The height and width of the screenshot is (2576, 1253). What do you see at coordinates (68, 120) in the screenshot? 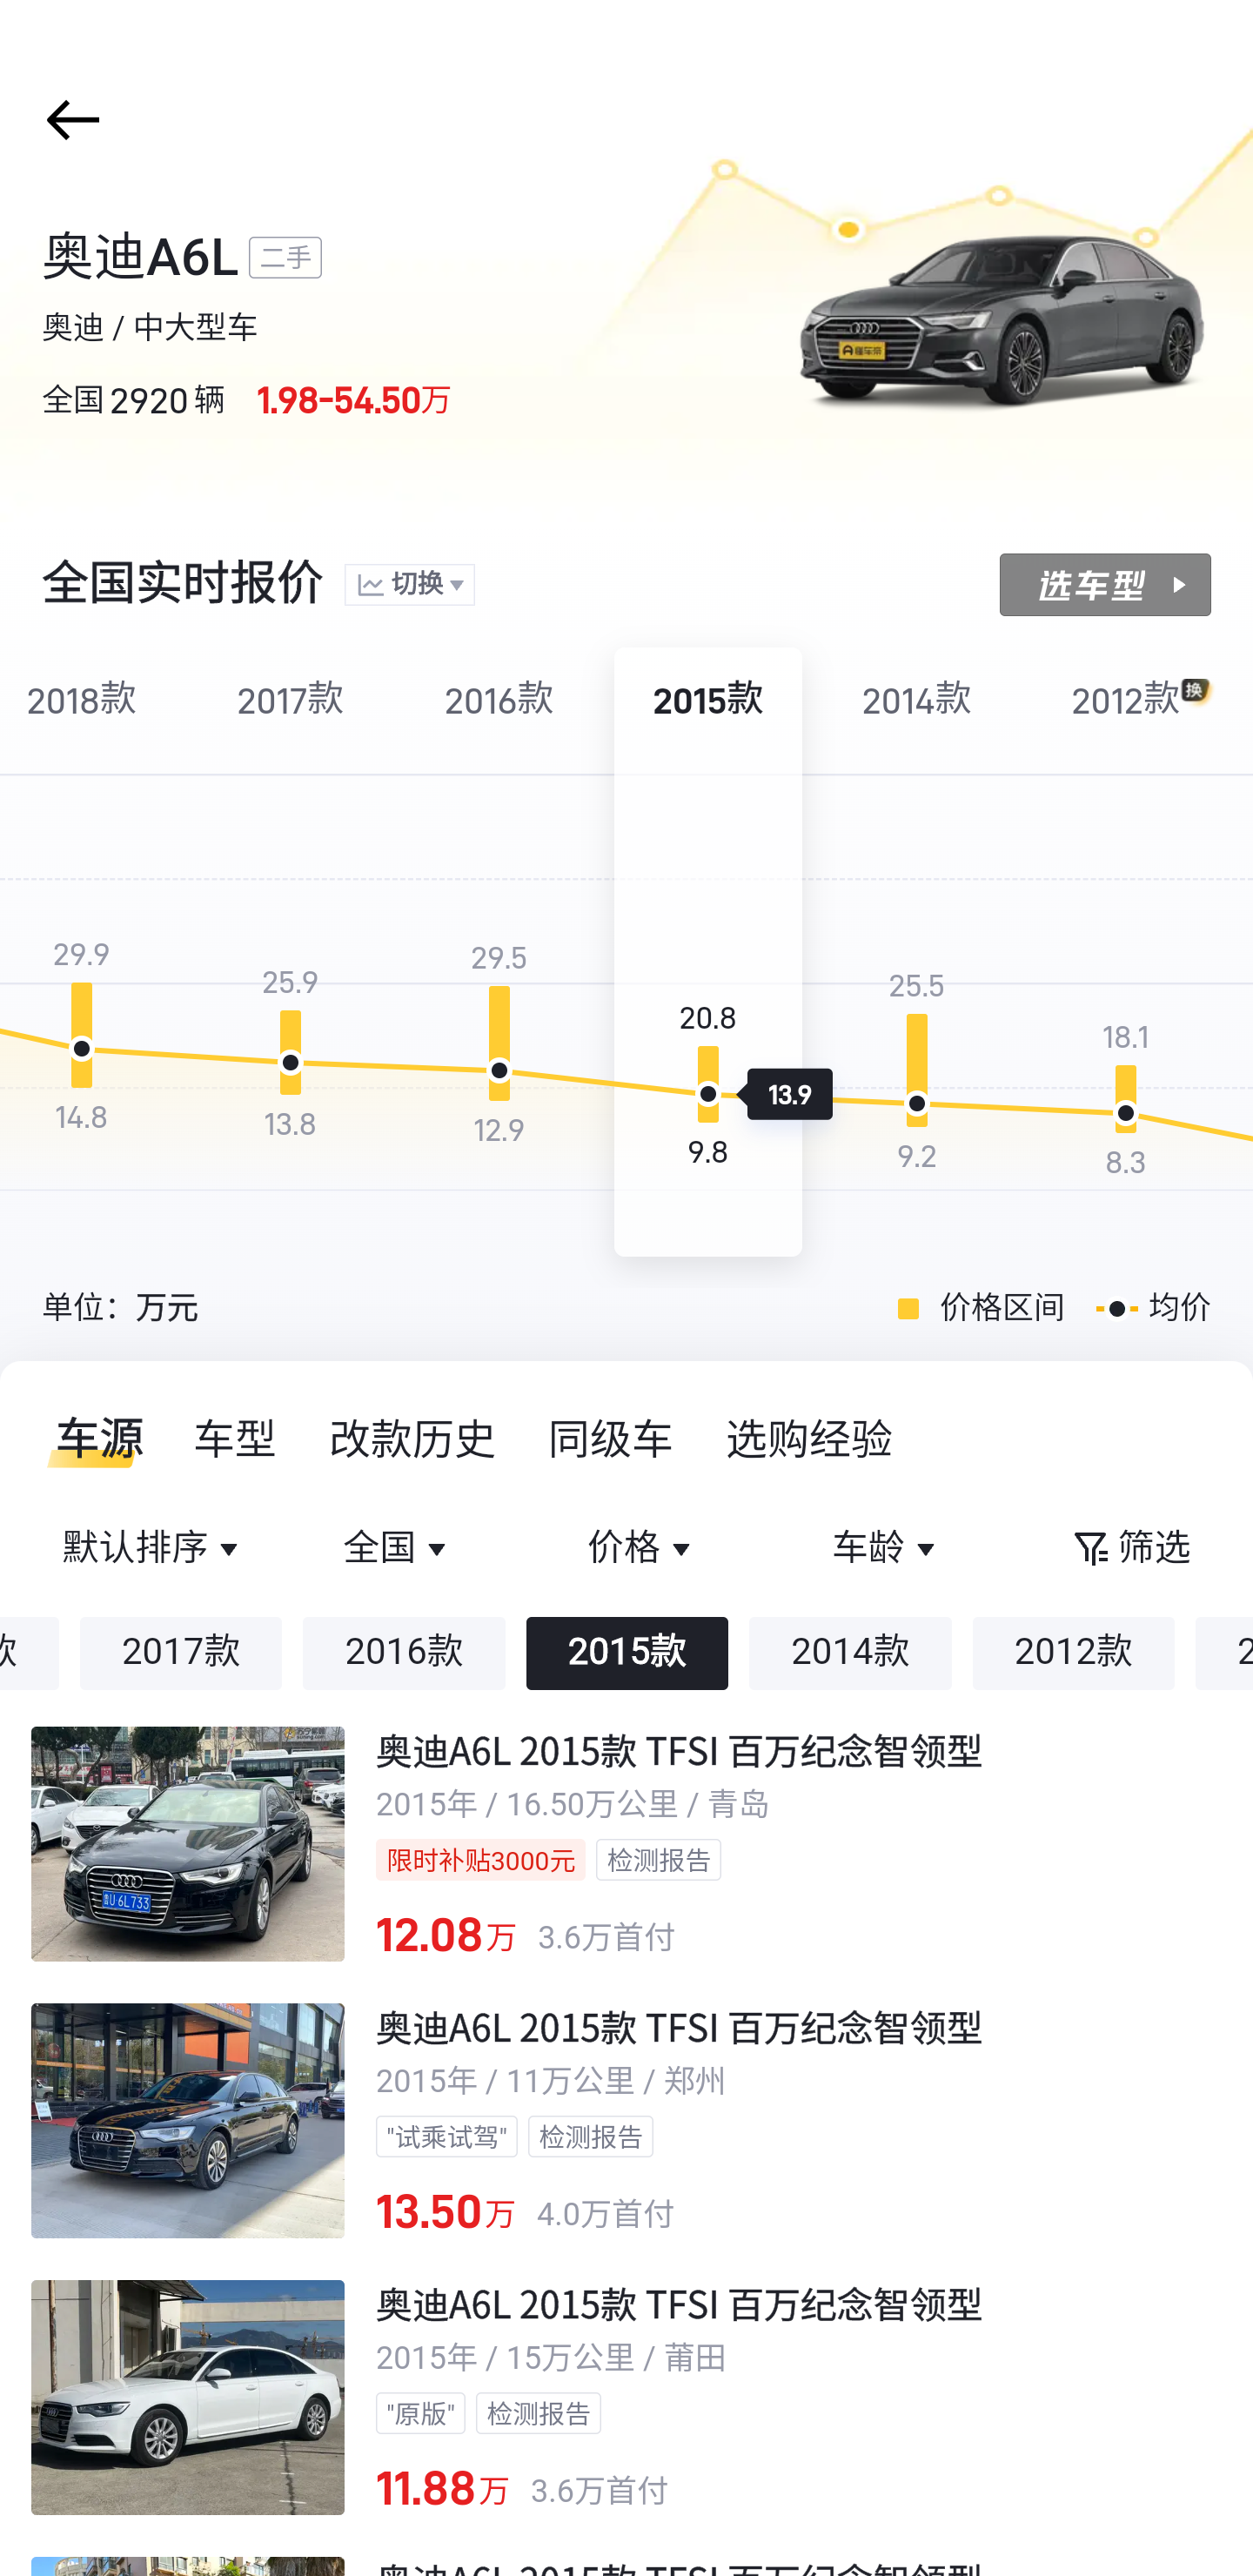
I see `` at bounding box center [68, 120].